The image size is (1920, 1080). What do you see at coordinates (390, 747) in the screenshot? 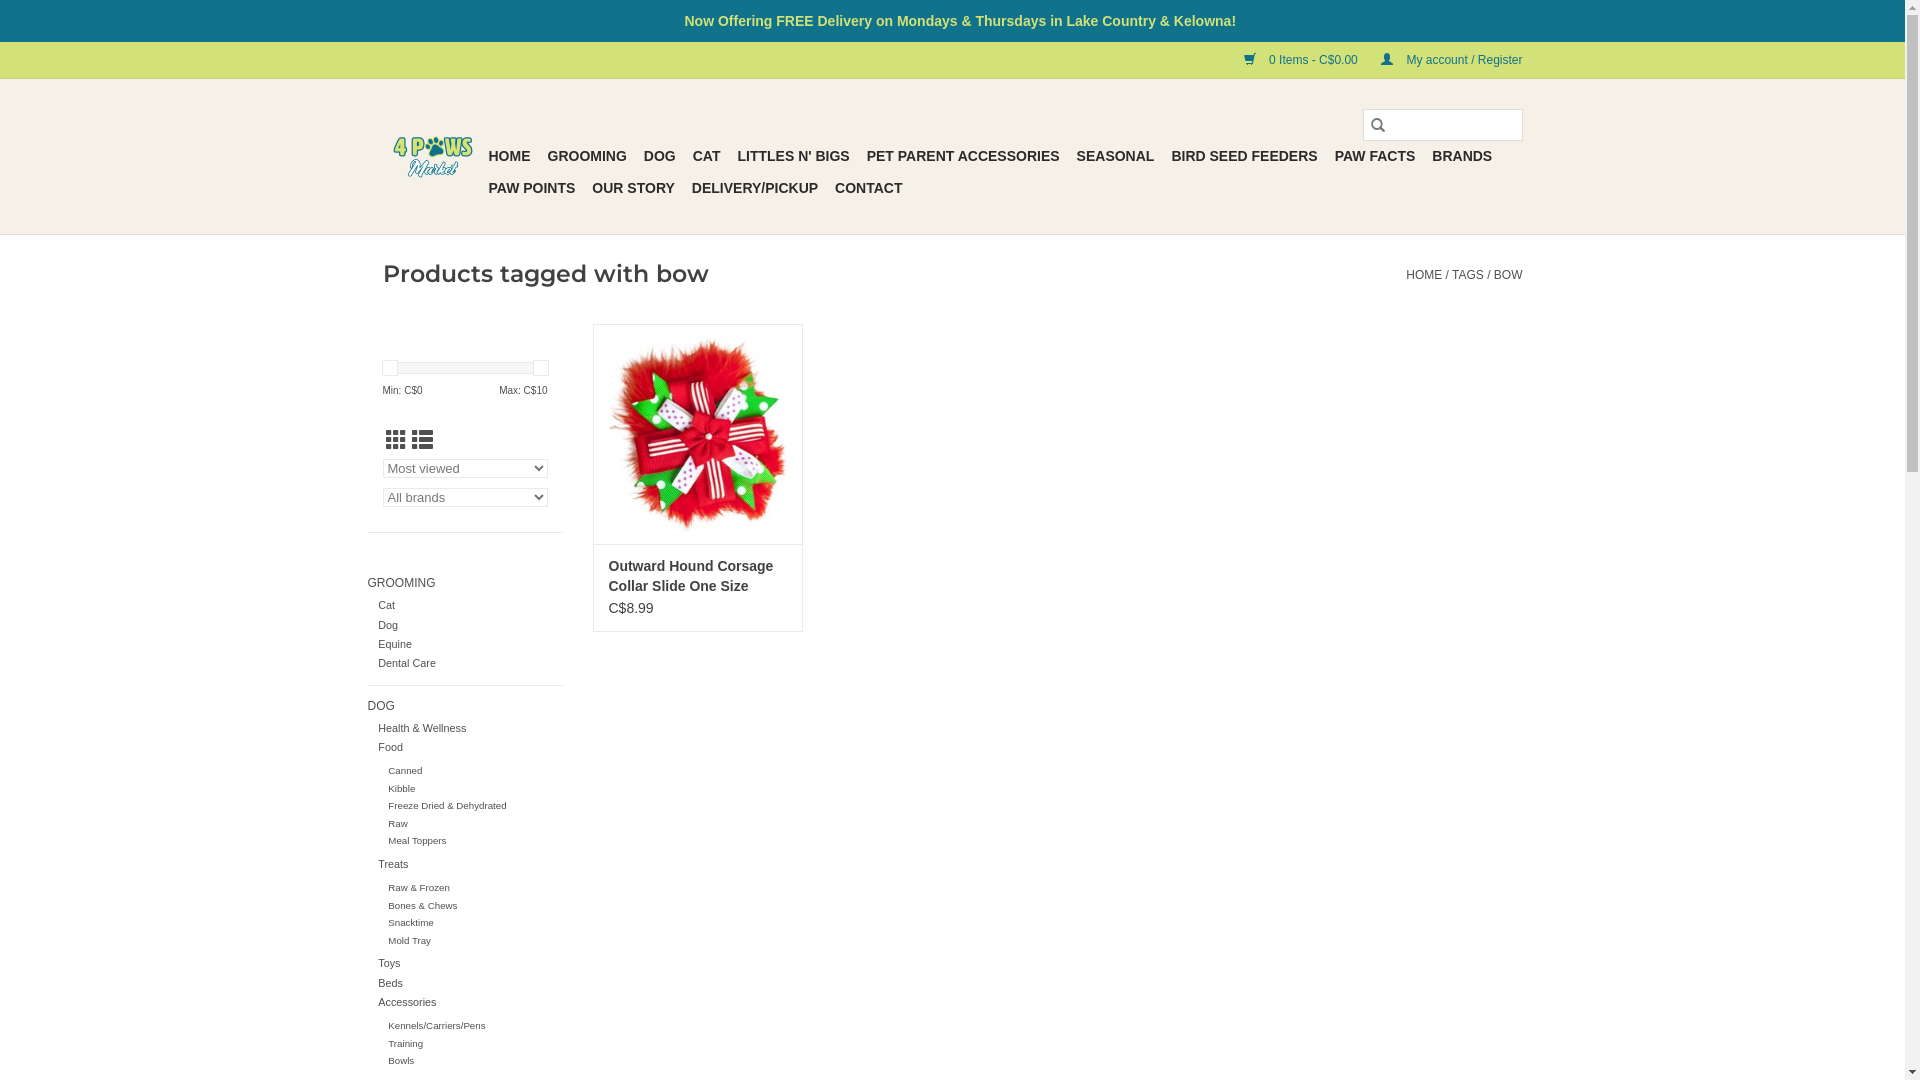
I see `Food` at bounding box center [390, 747].